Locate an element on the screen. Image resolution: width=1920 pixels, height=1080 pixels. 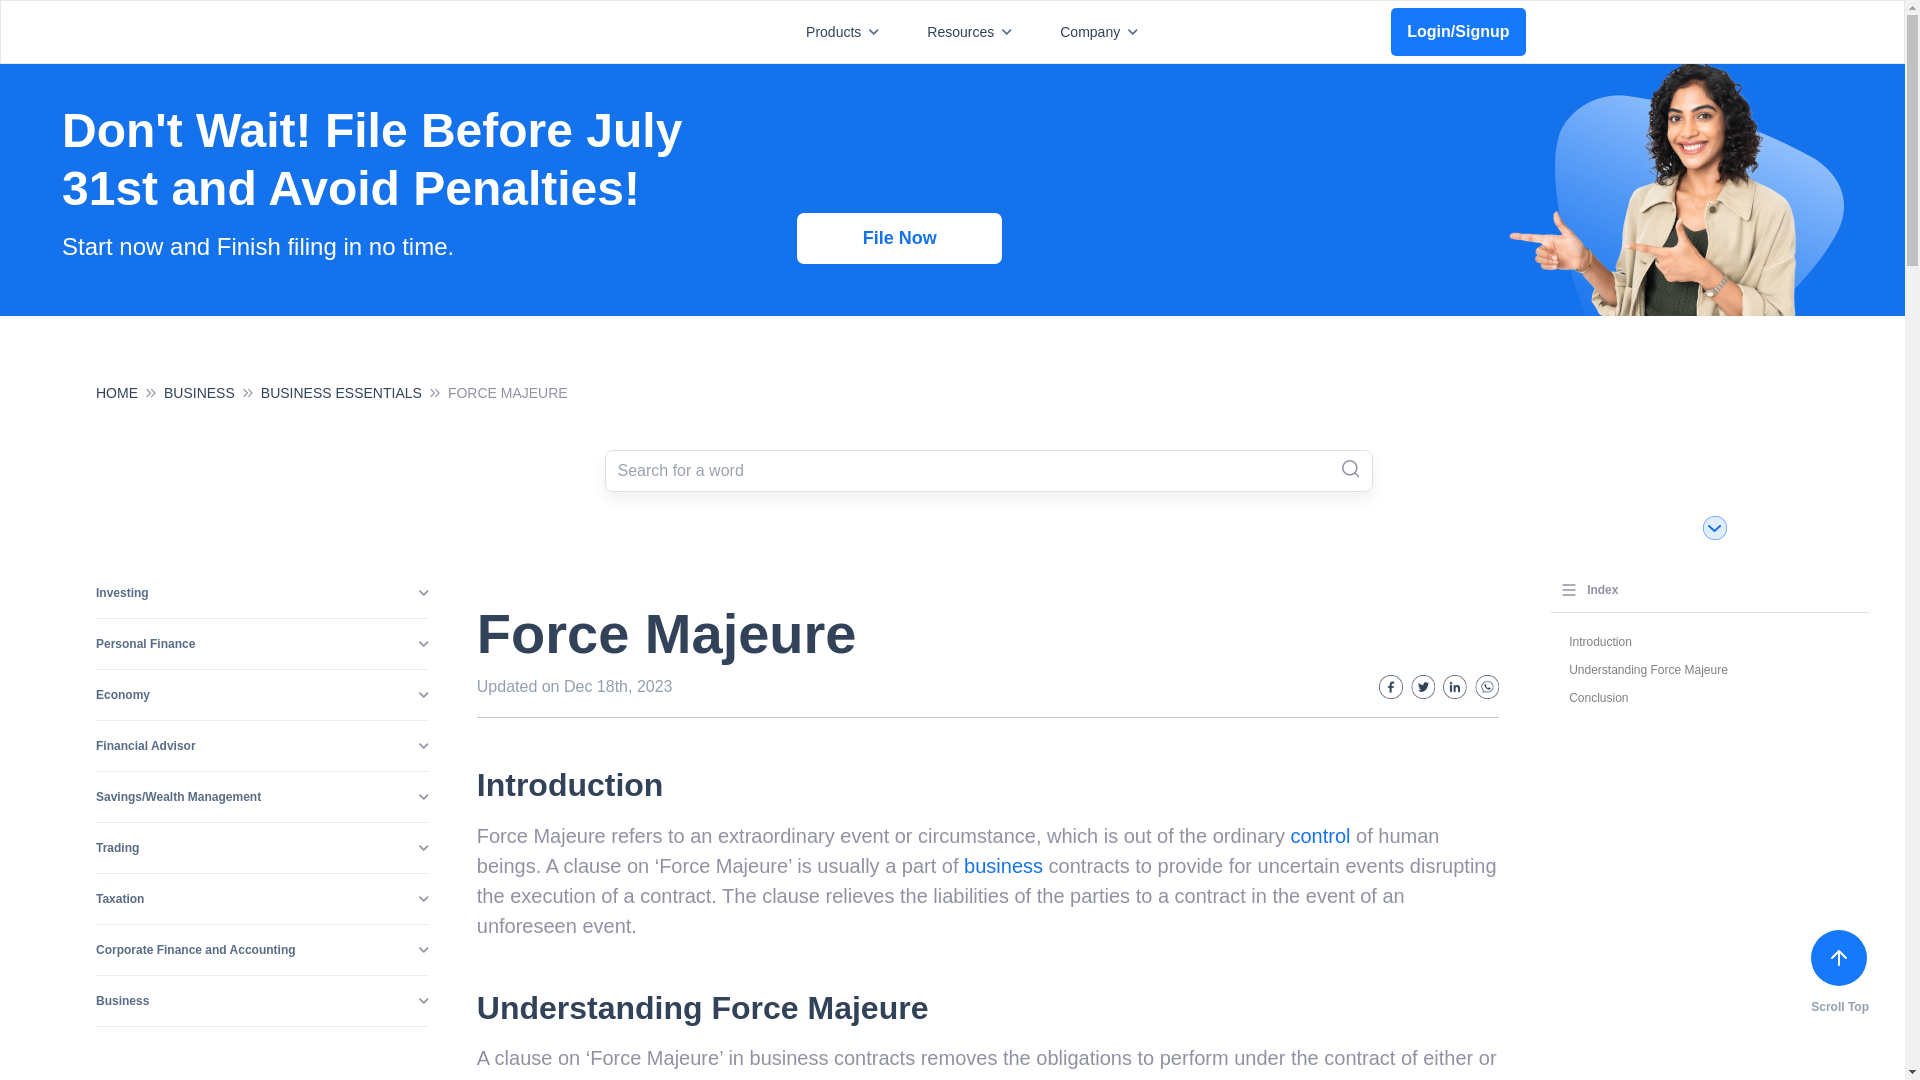
Resources is located at coordinates (973, 32).